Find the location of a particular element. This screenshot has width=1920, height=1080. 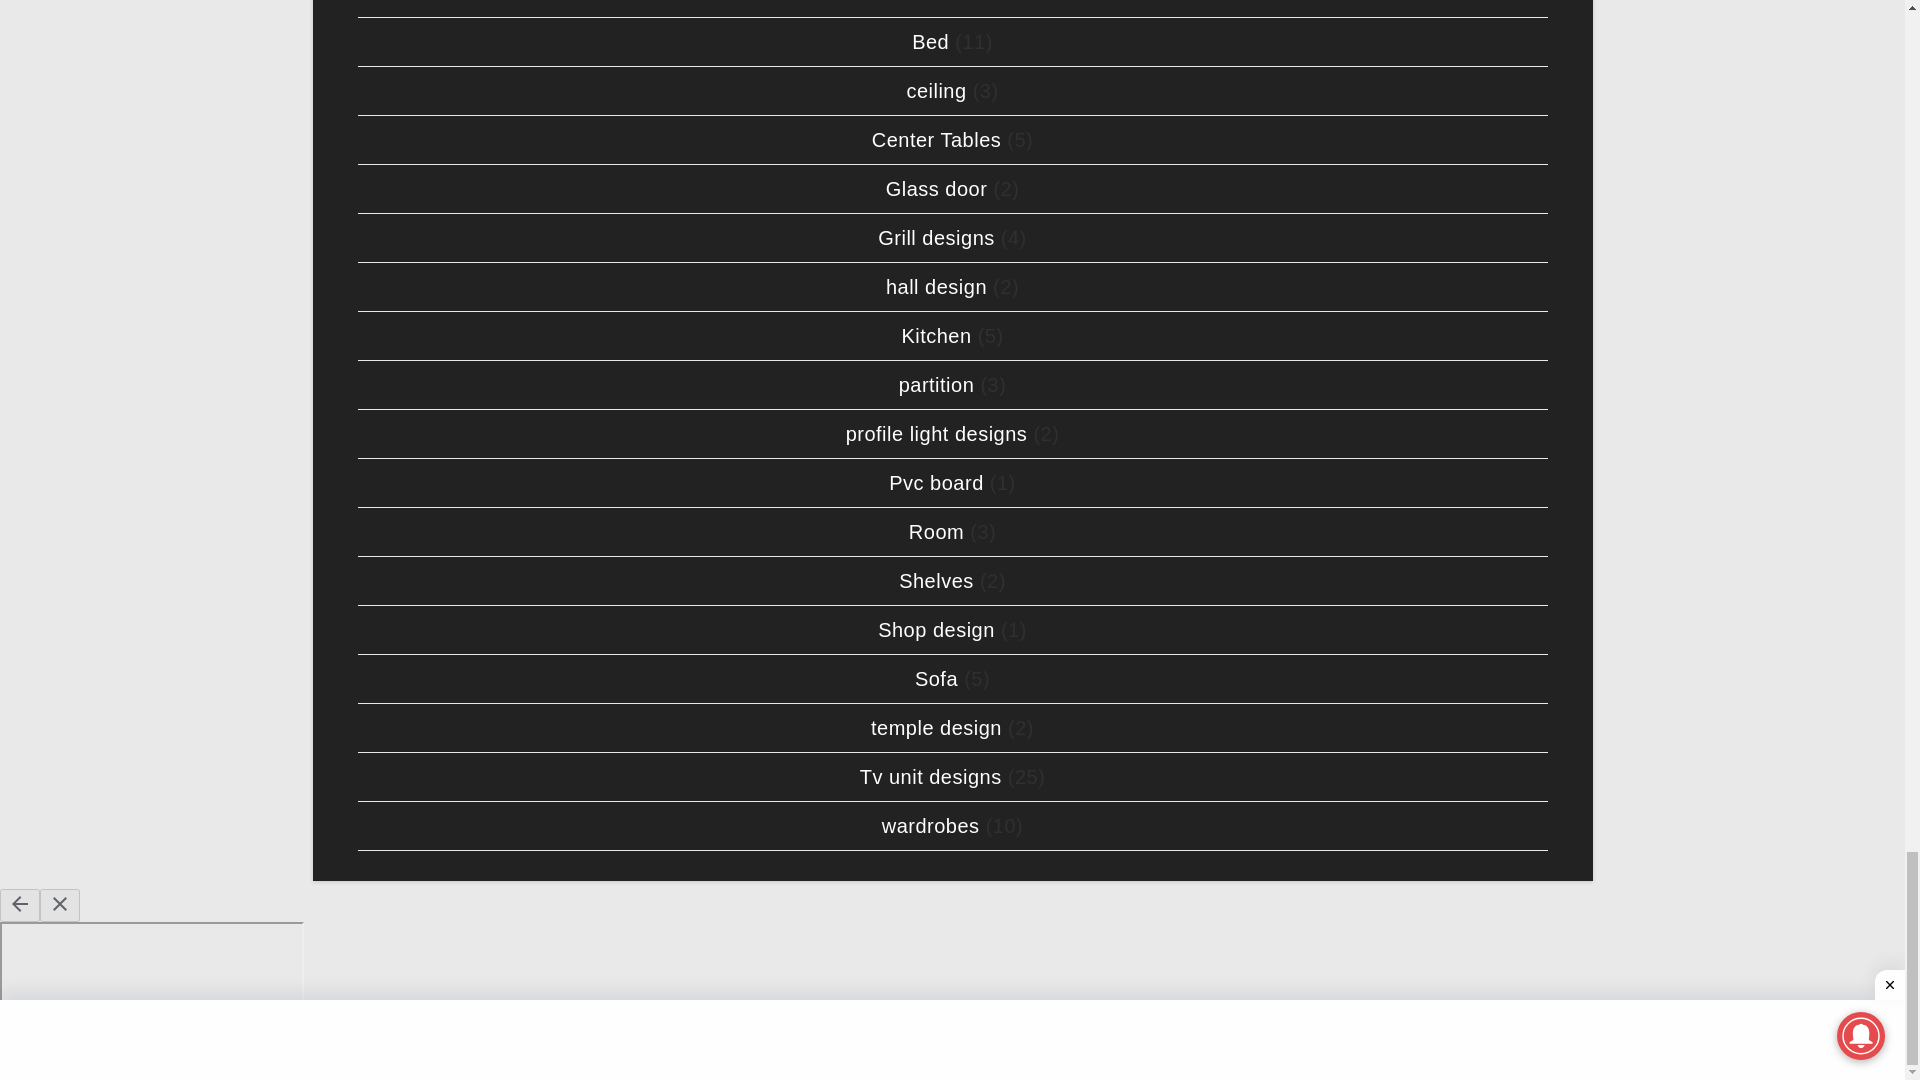

partition is located at coordinates (936, 384).